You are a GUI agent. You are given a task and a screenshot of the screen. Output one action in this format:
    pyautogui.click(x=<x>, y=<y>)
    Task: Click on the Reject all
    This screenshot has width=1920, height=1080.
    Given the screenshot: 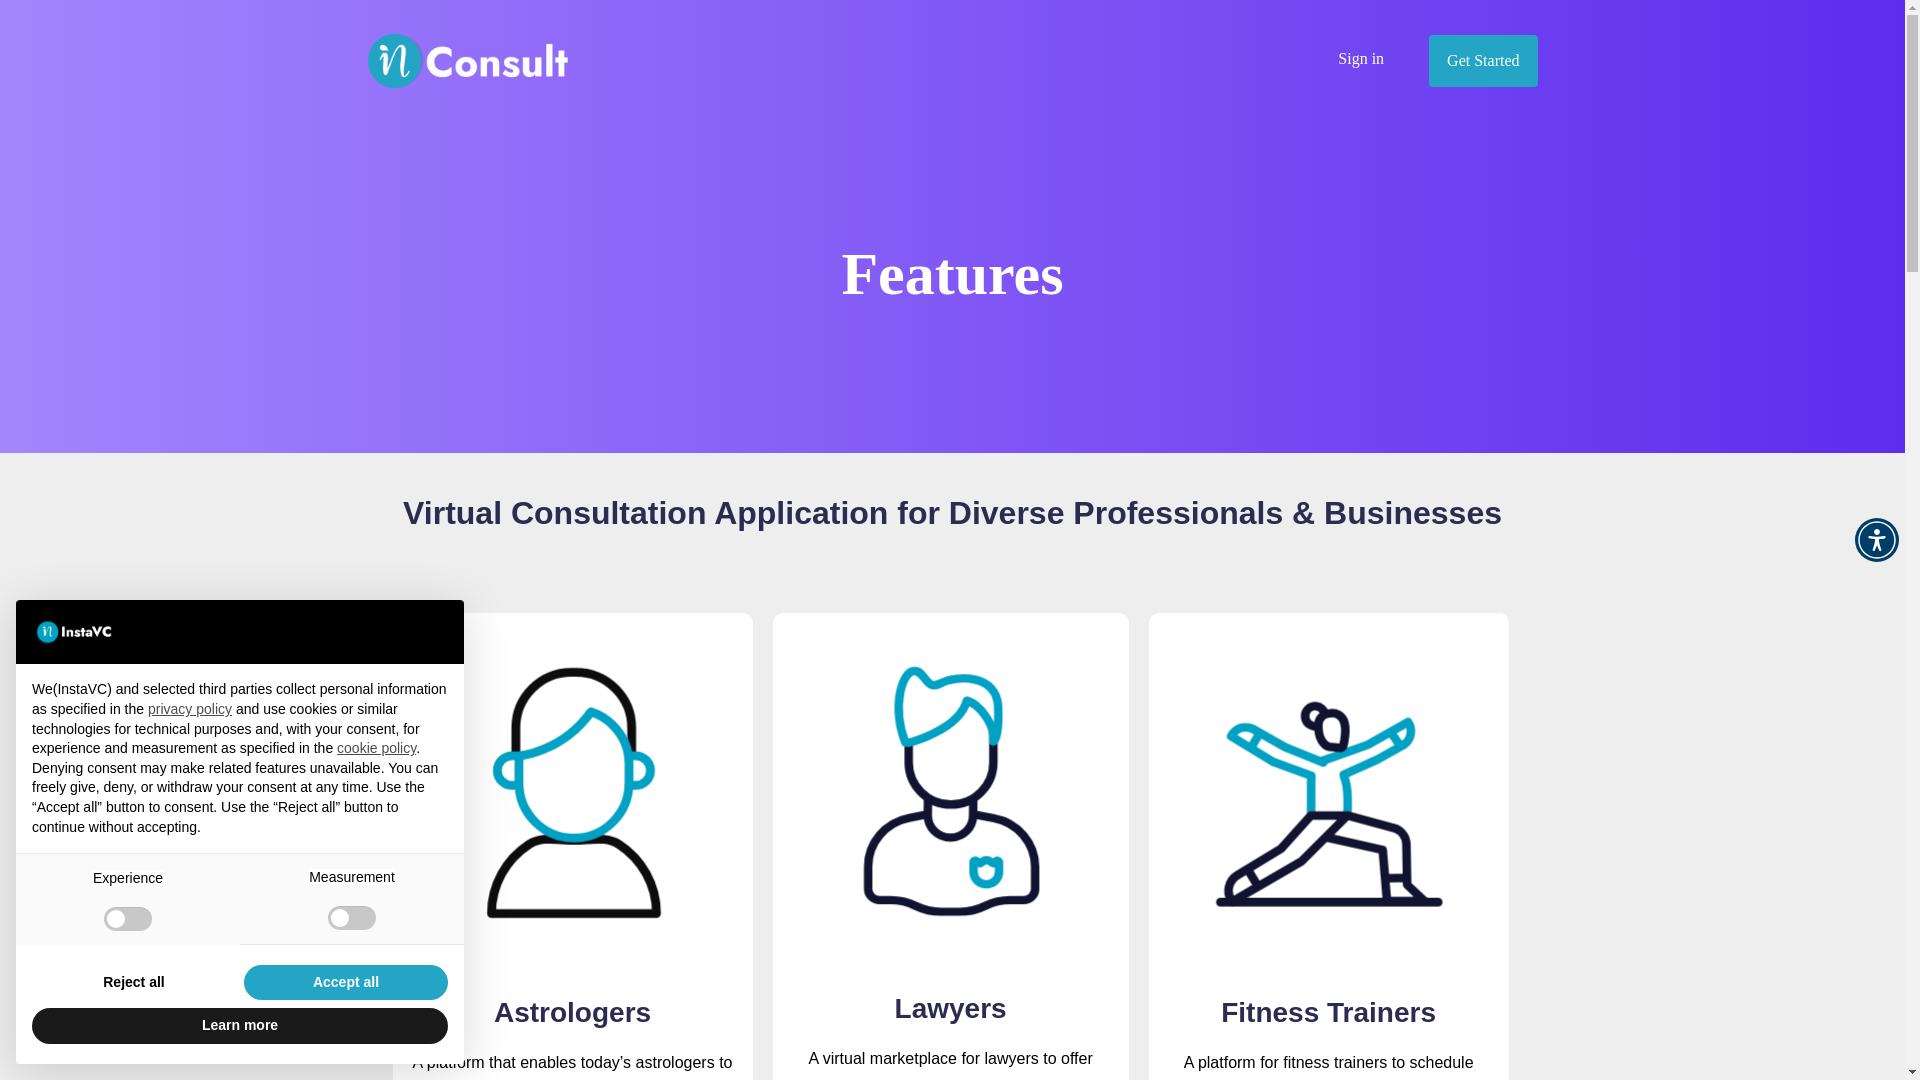 What is the action you would take?
    pyautogui.click(x=134, y=983)
    